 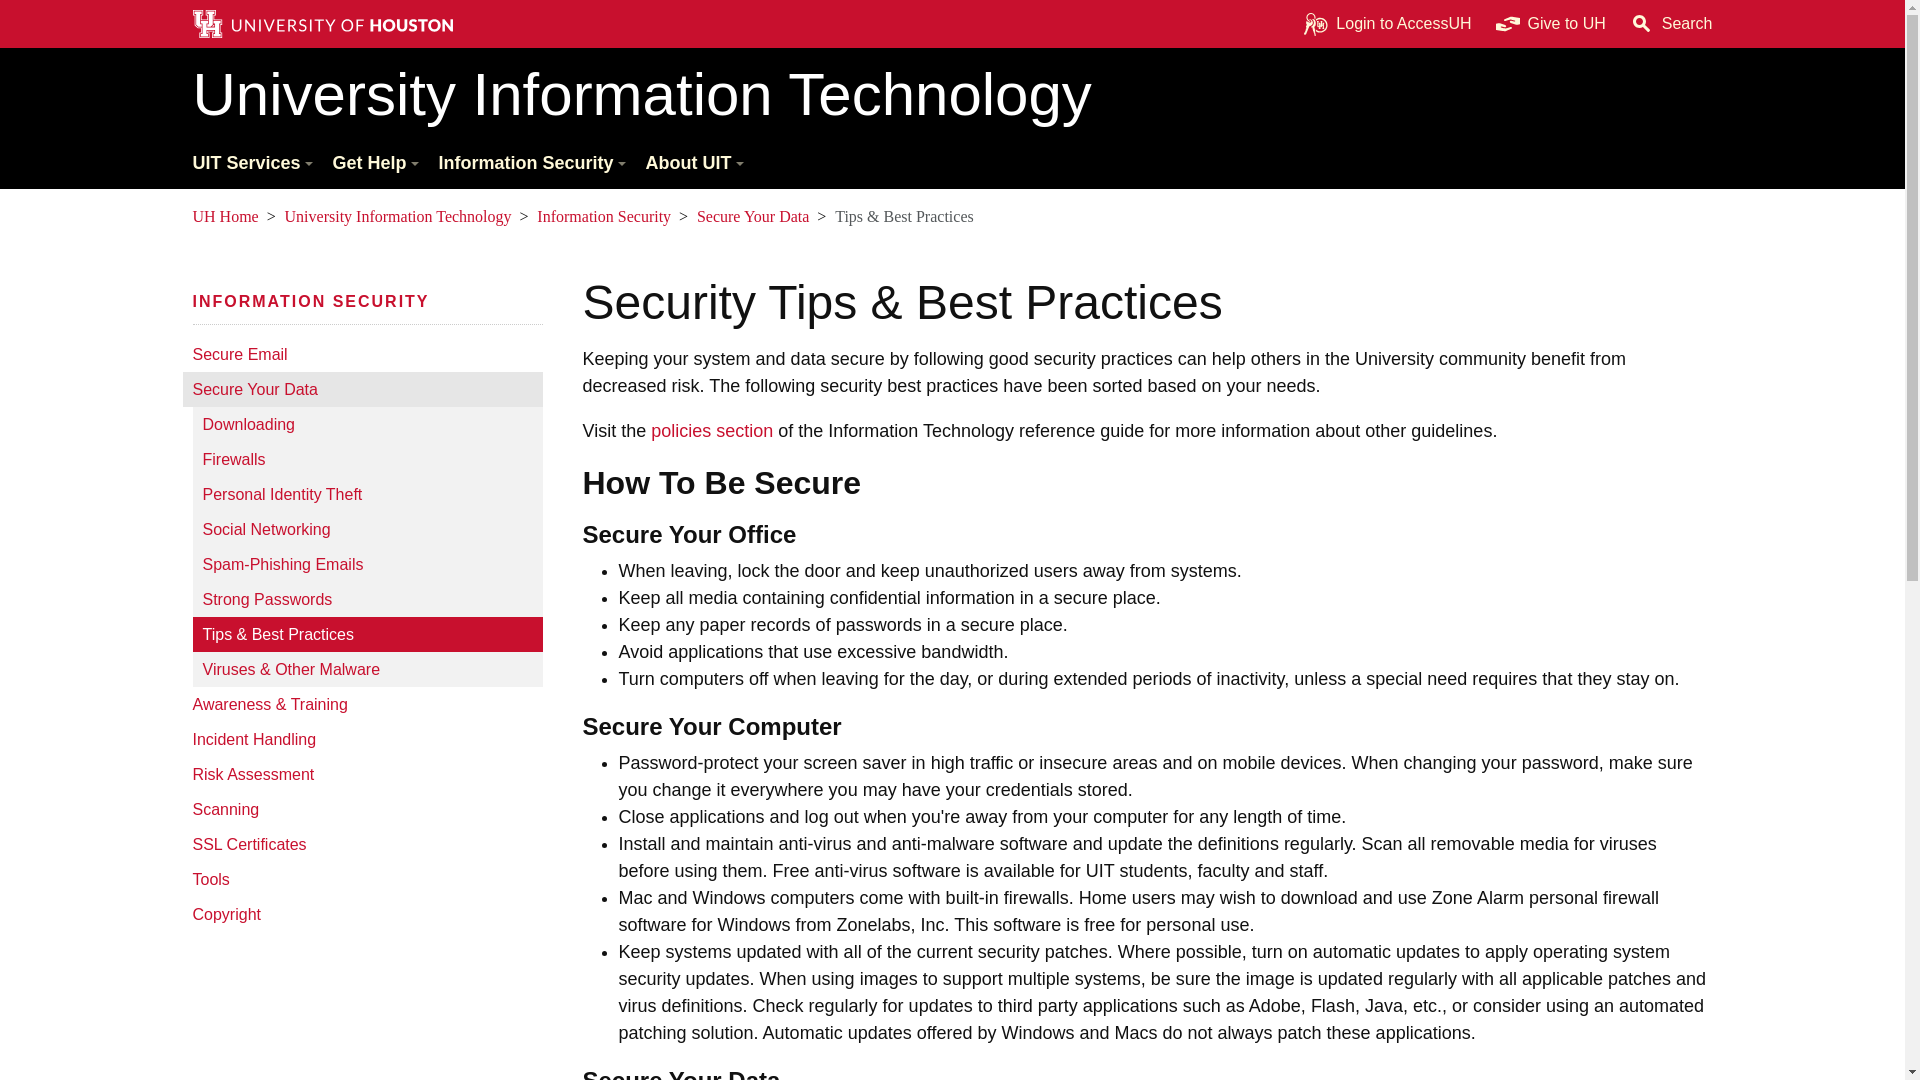 What do you see at coordinates (362, 740) in the screenshot?
I see `Incident Handling` at bounding box center [362, 740].